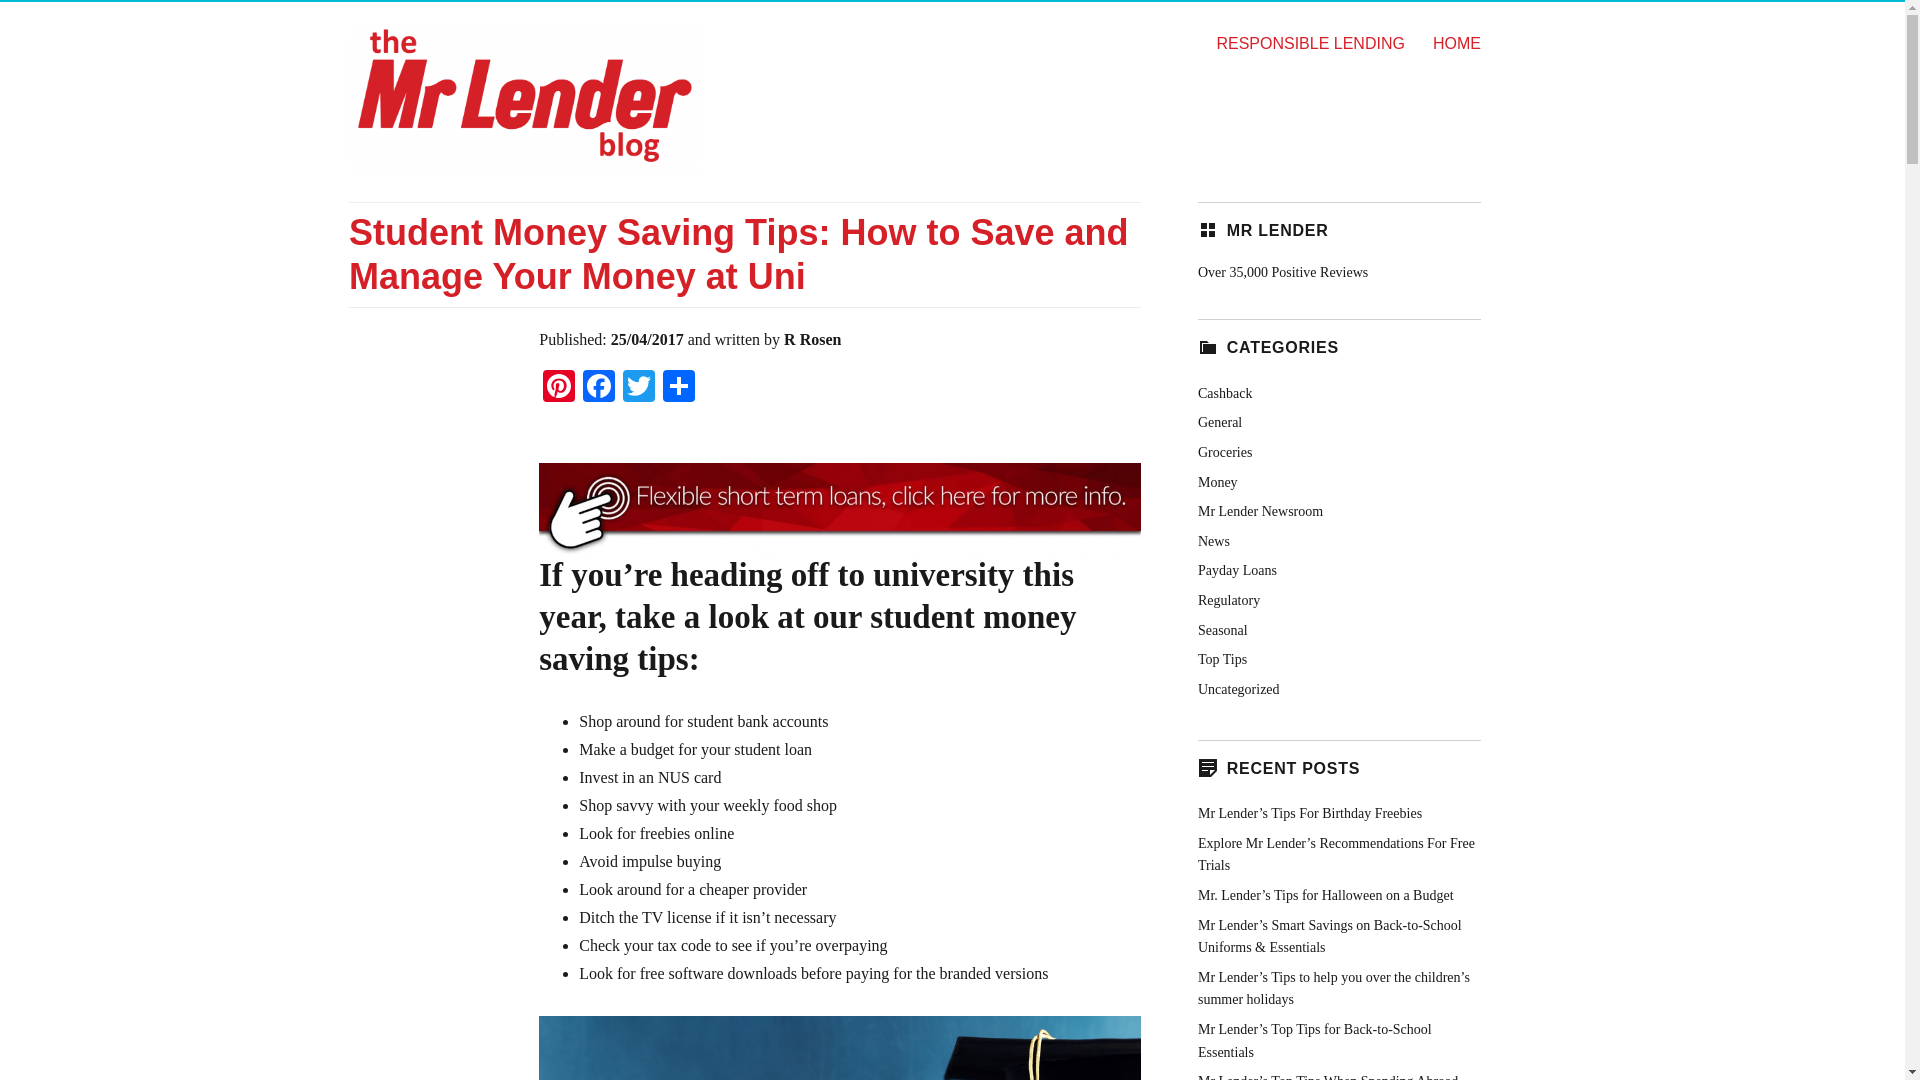 Image resolution: width=1920 pixels, height=1080 pixels. What do you see at coordinates (1224, 392) in the screenshot?
I see `Cashback` at bounding box center [1224, 392].